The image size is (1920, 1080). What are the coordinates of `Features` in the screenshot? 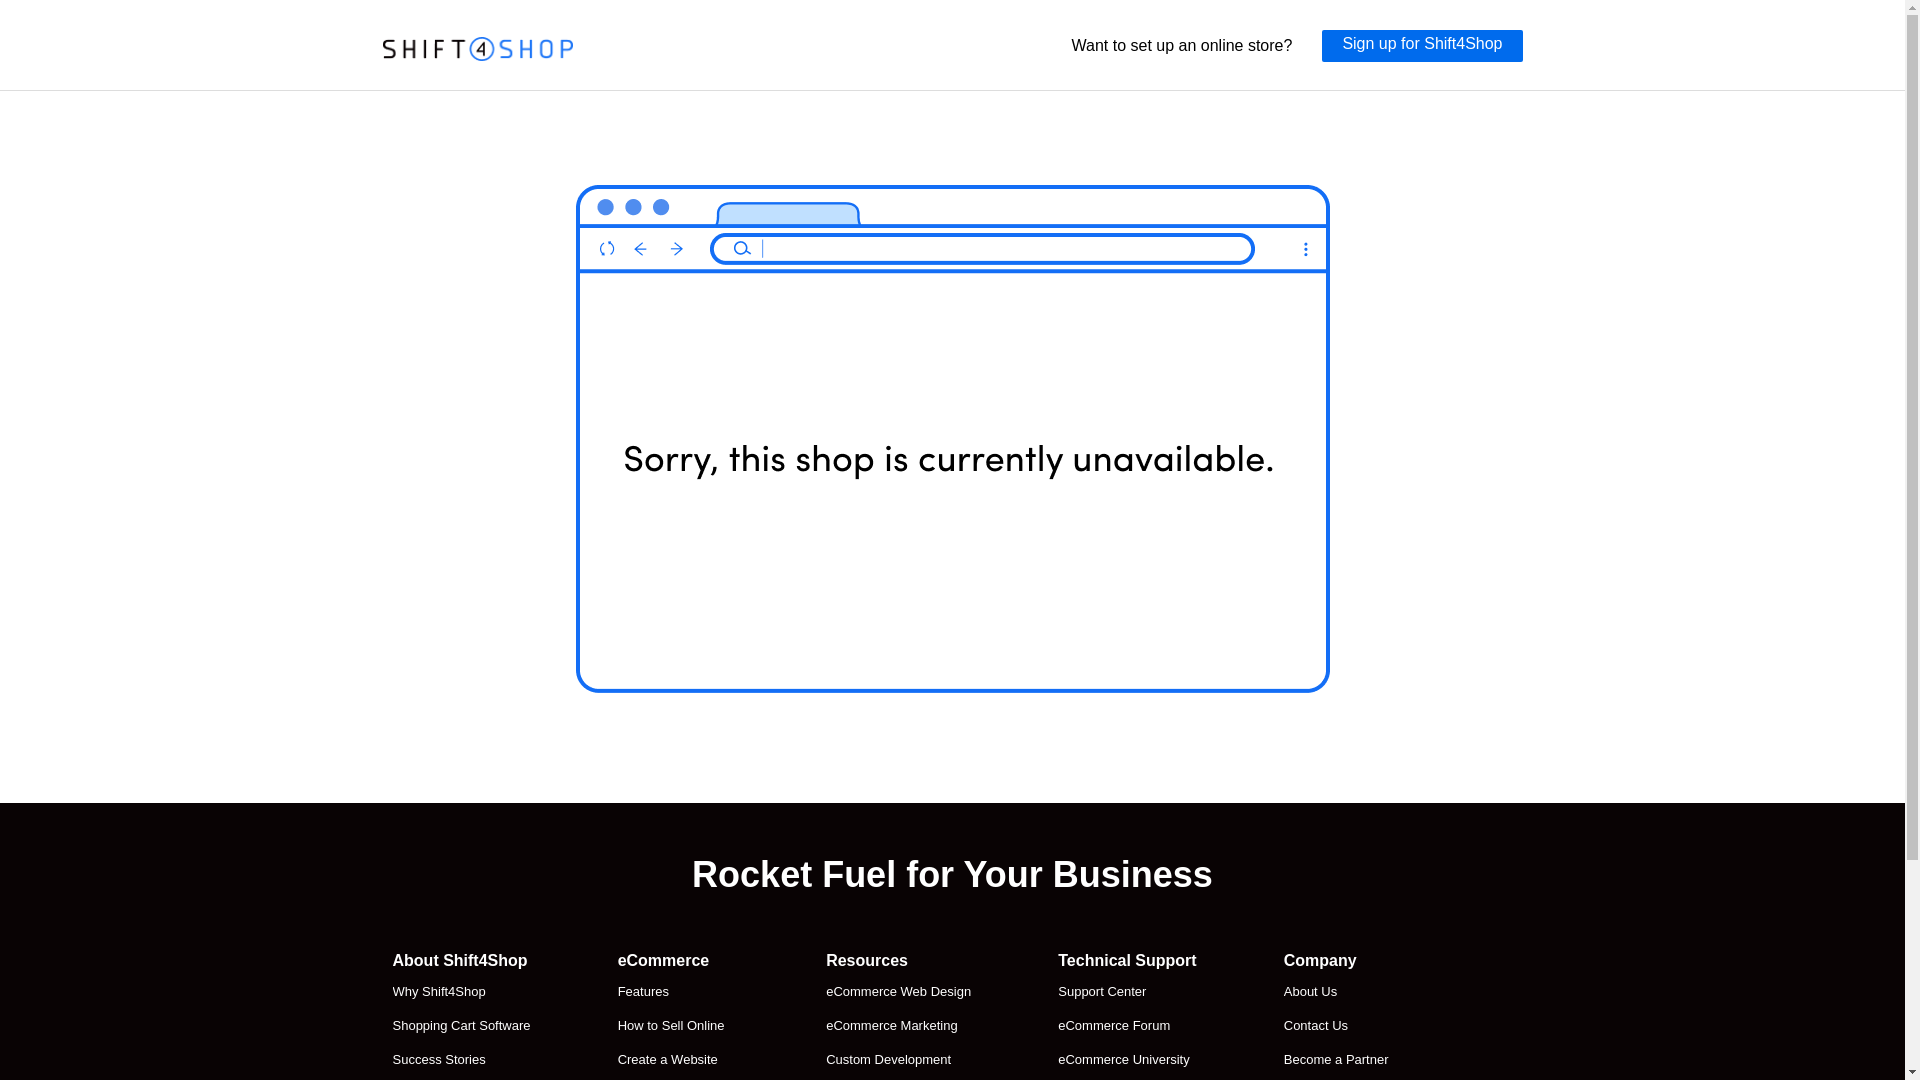 It's located at (678, 992).